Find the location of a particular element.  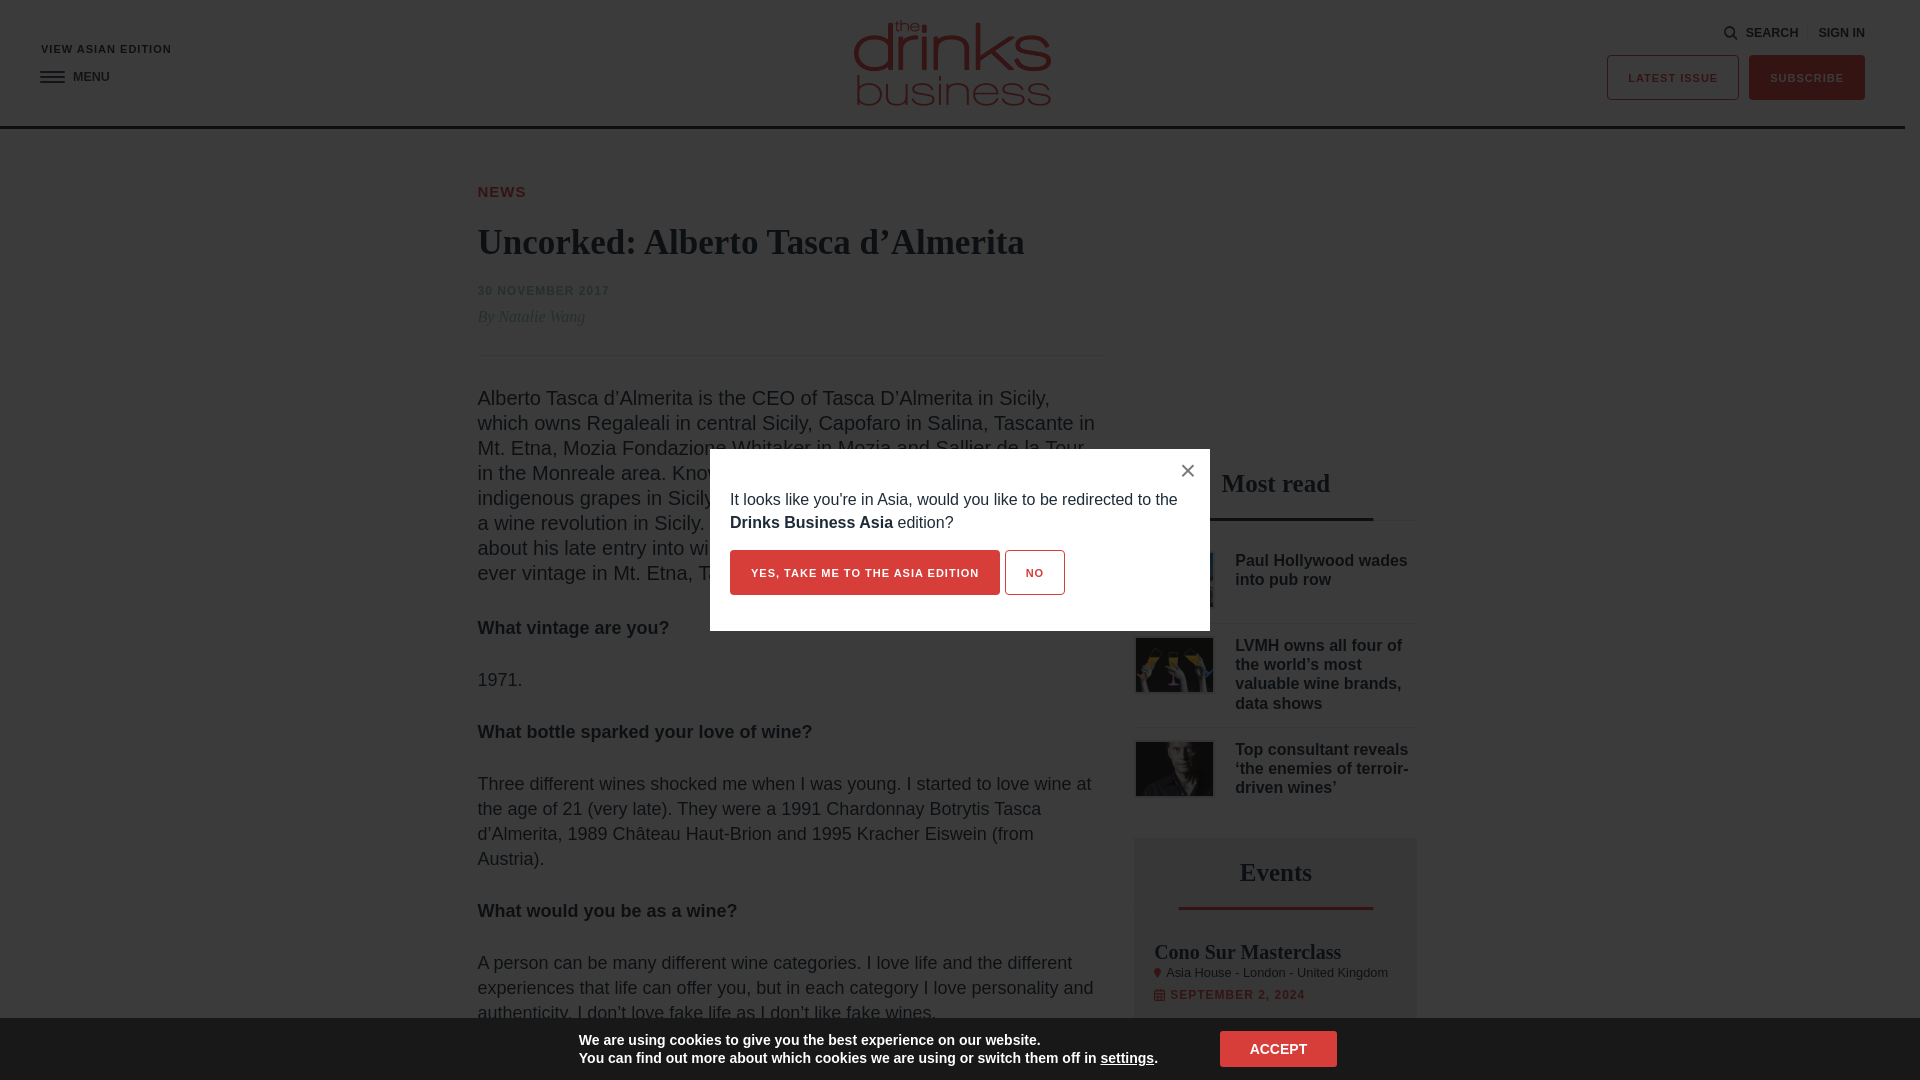

The Drinks Business is located at coordinates (952, 62).